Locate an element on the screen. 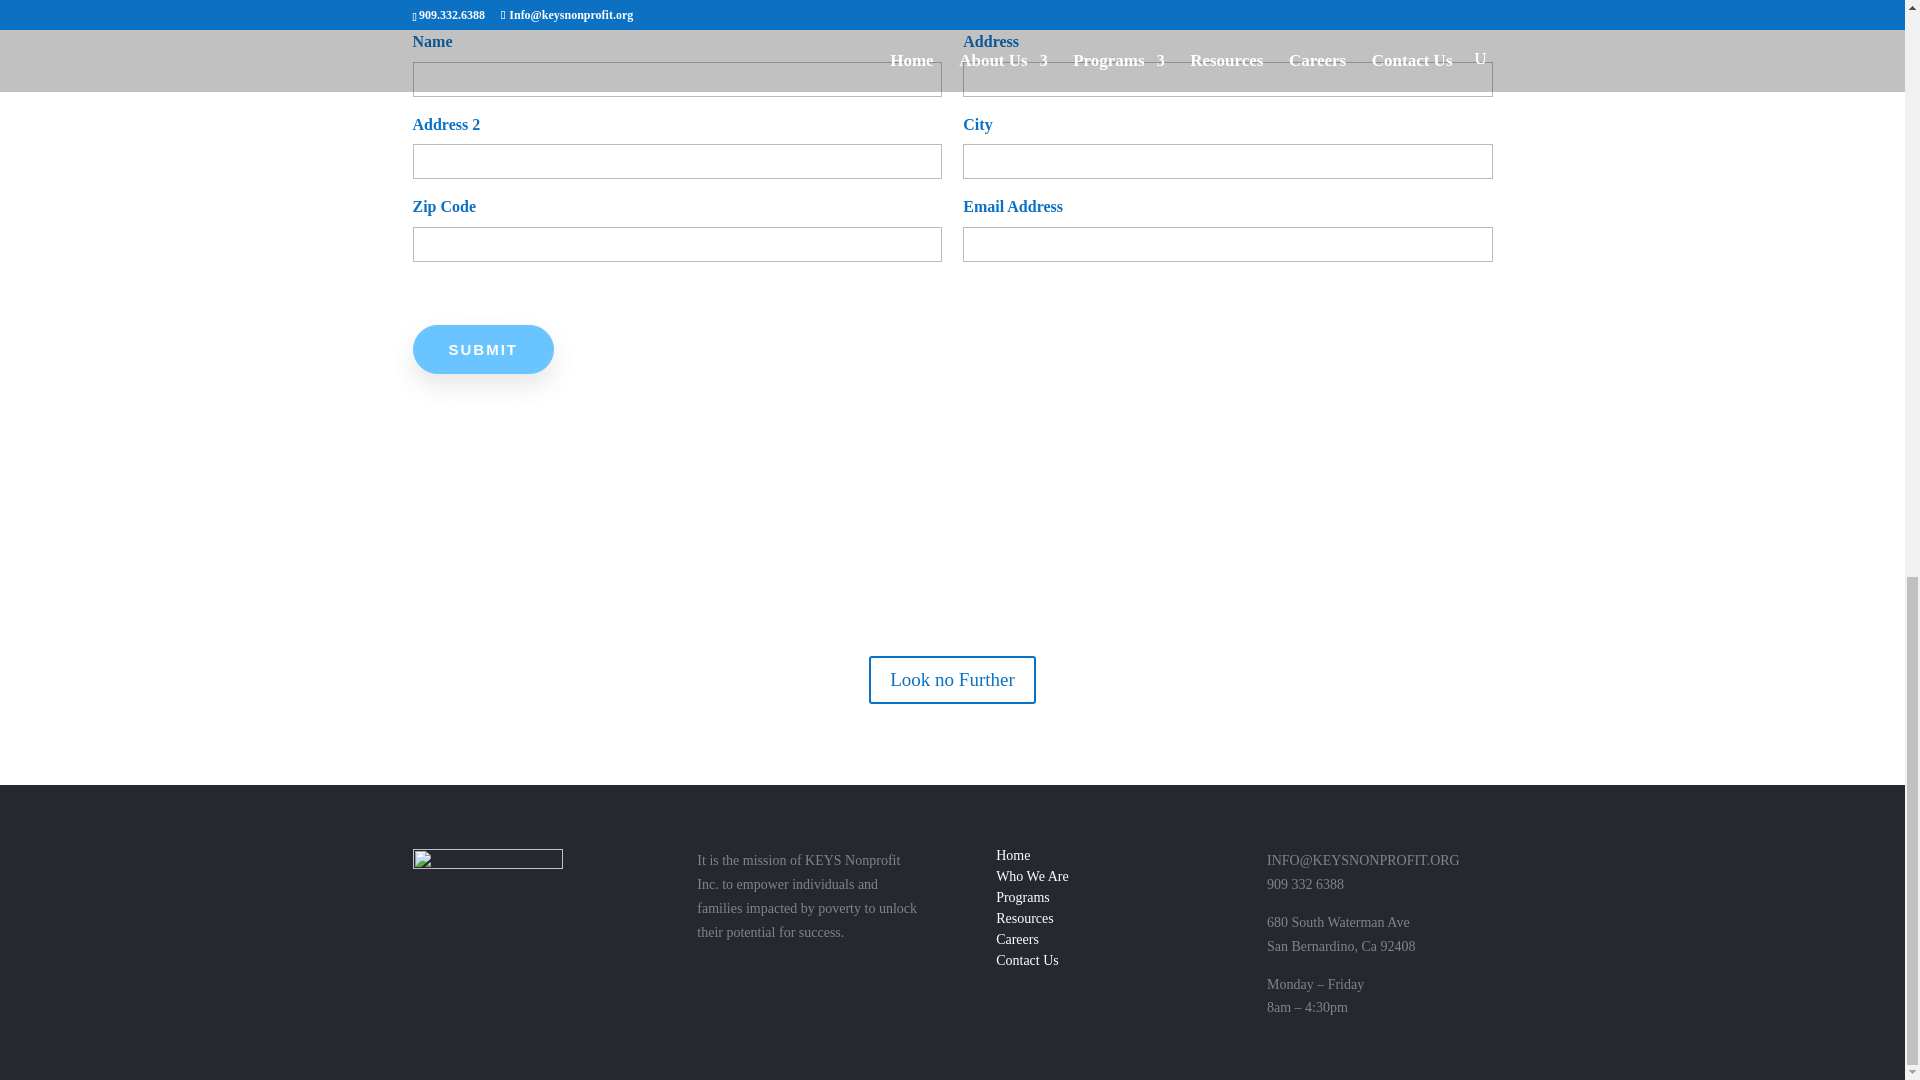 The width and height of the screenshot is (1920, 1080). Who We Are is located at coordinates (1032, 876).